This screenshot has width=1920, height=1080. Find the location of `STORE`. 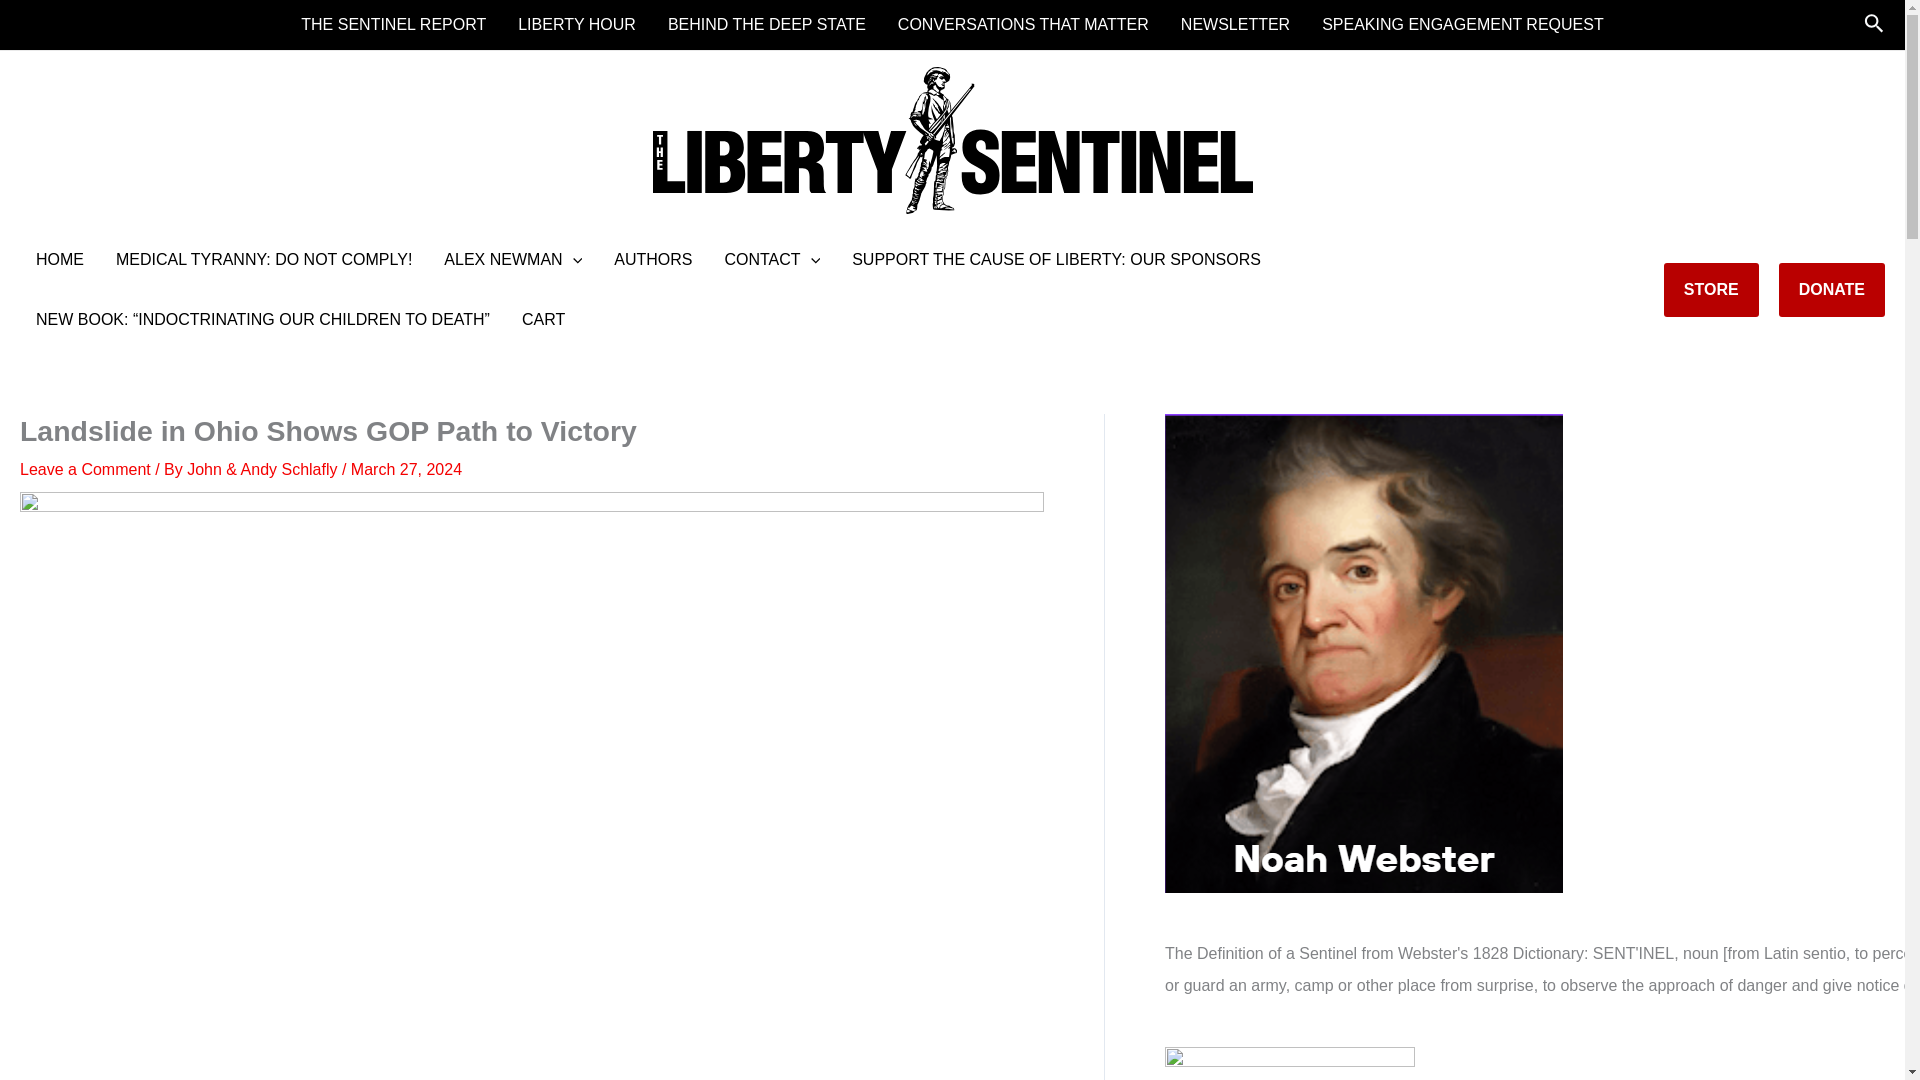

STORE is located at coordinates (1711, 290).